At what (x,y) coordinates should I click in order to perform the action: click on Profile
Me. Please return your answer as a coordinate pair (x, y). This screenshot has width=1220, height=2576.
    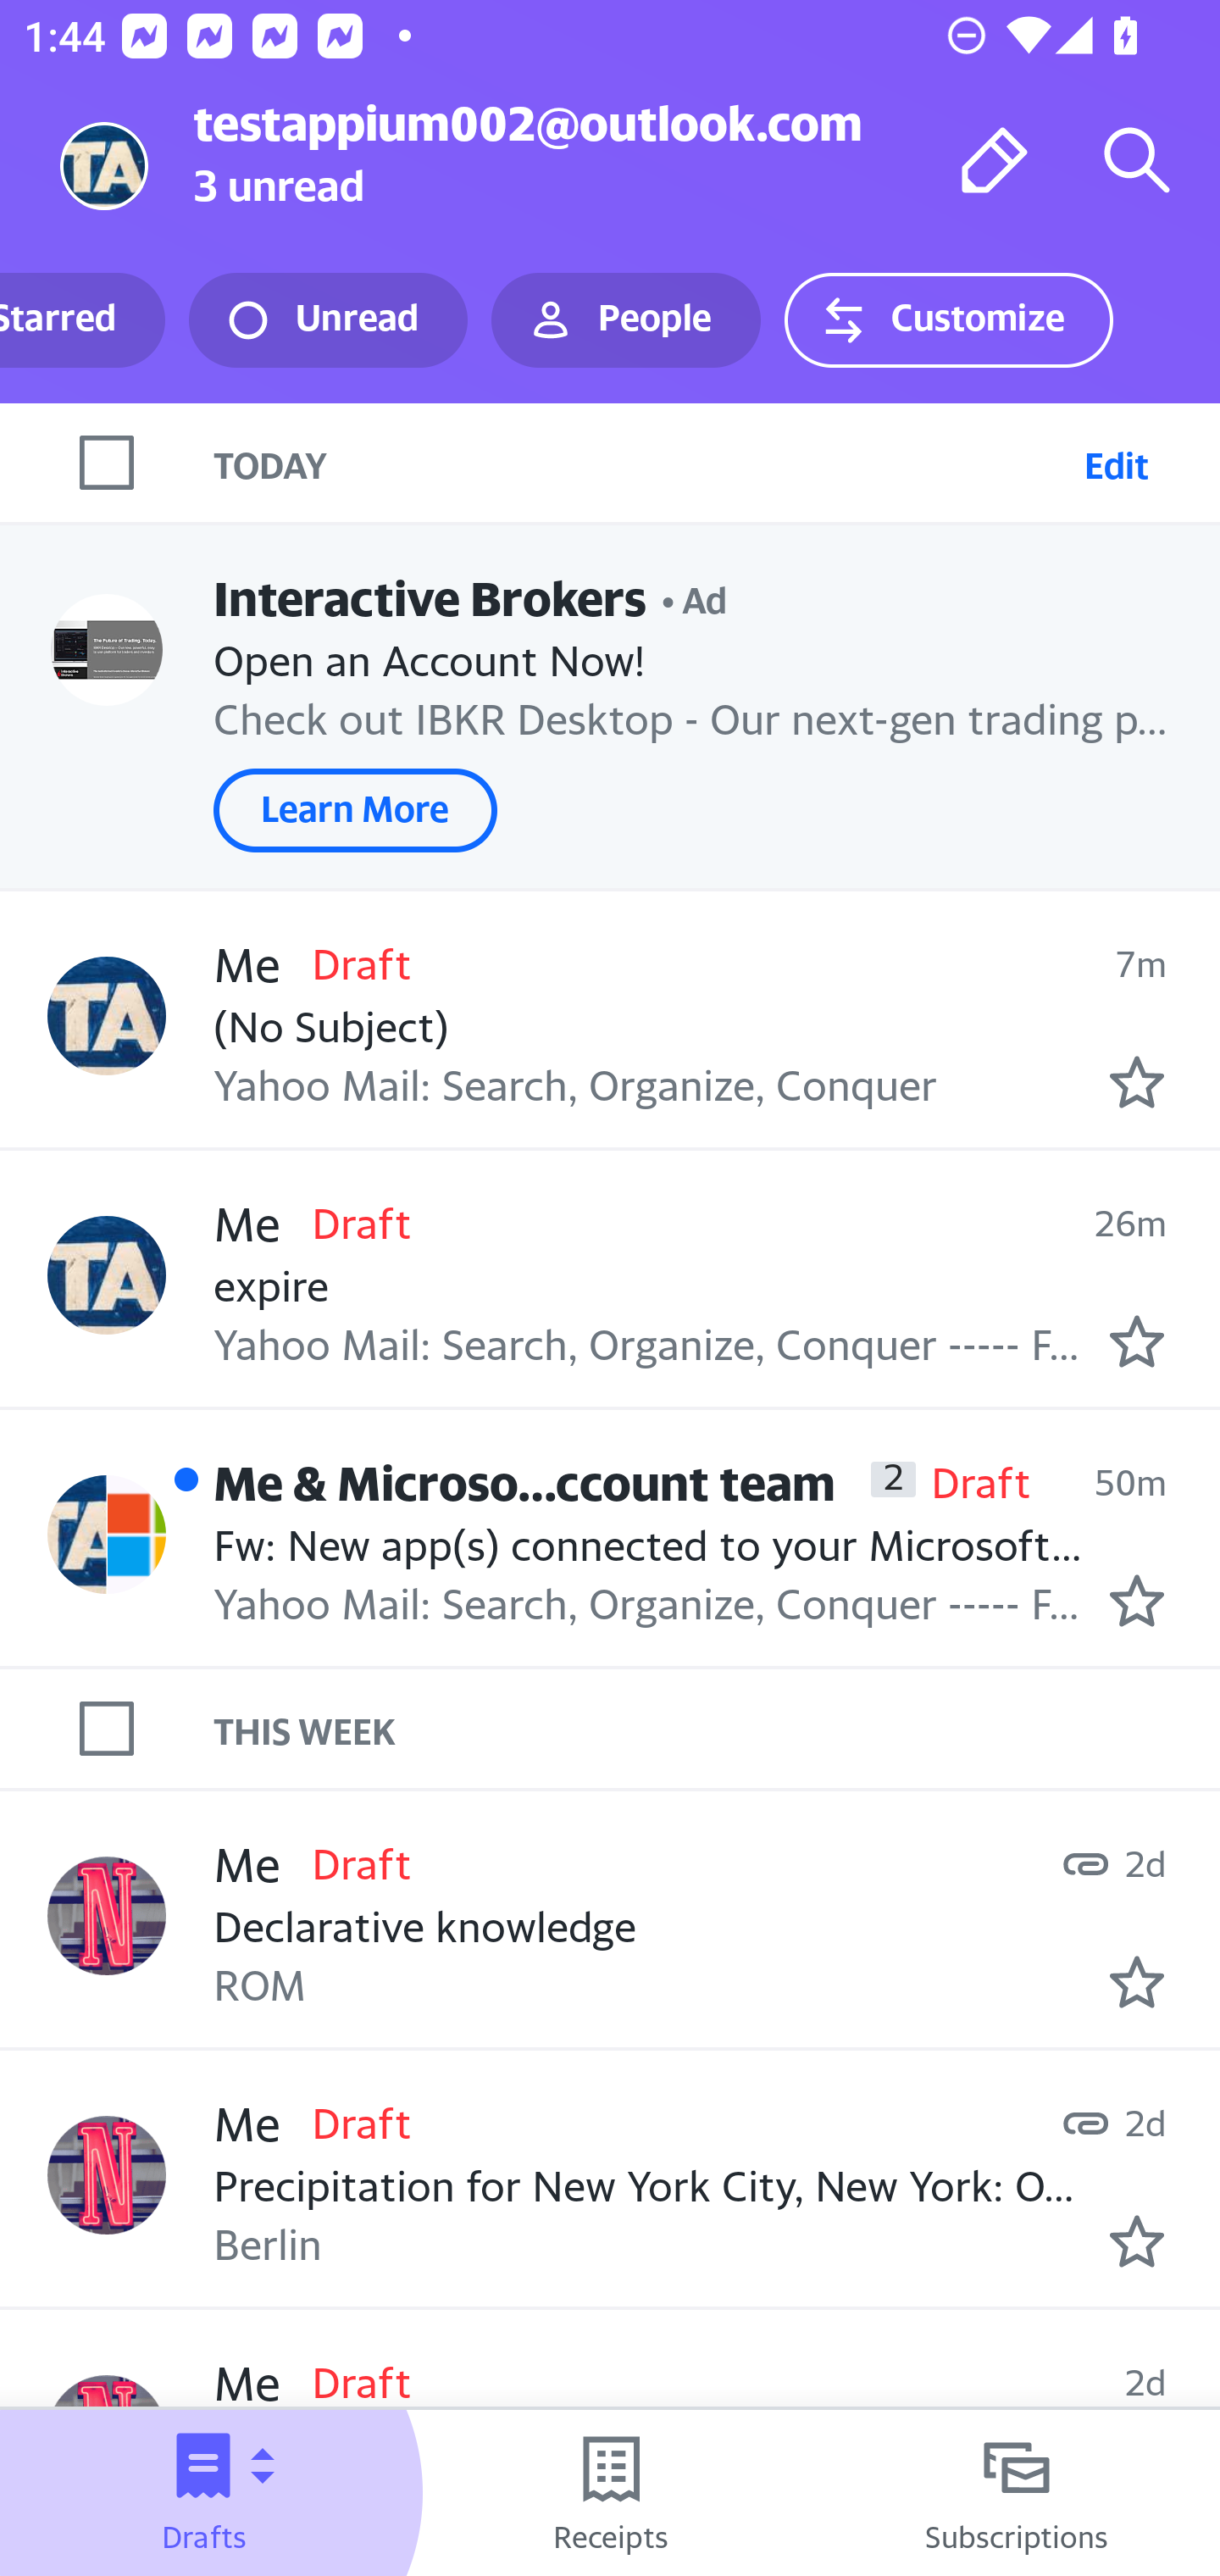
    Looking at the image, I should click on (107, 2173).